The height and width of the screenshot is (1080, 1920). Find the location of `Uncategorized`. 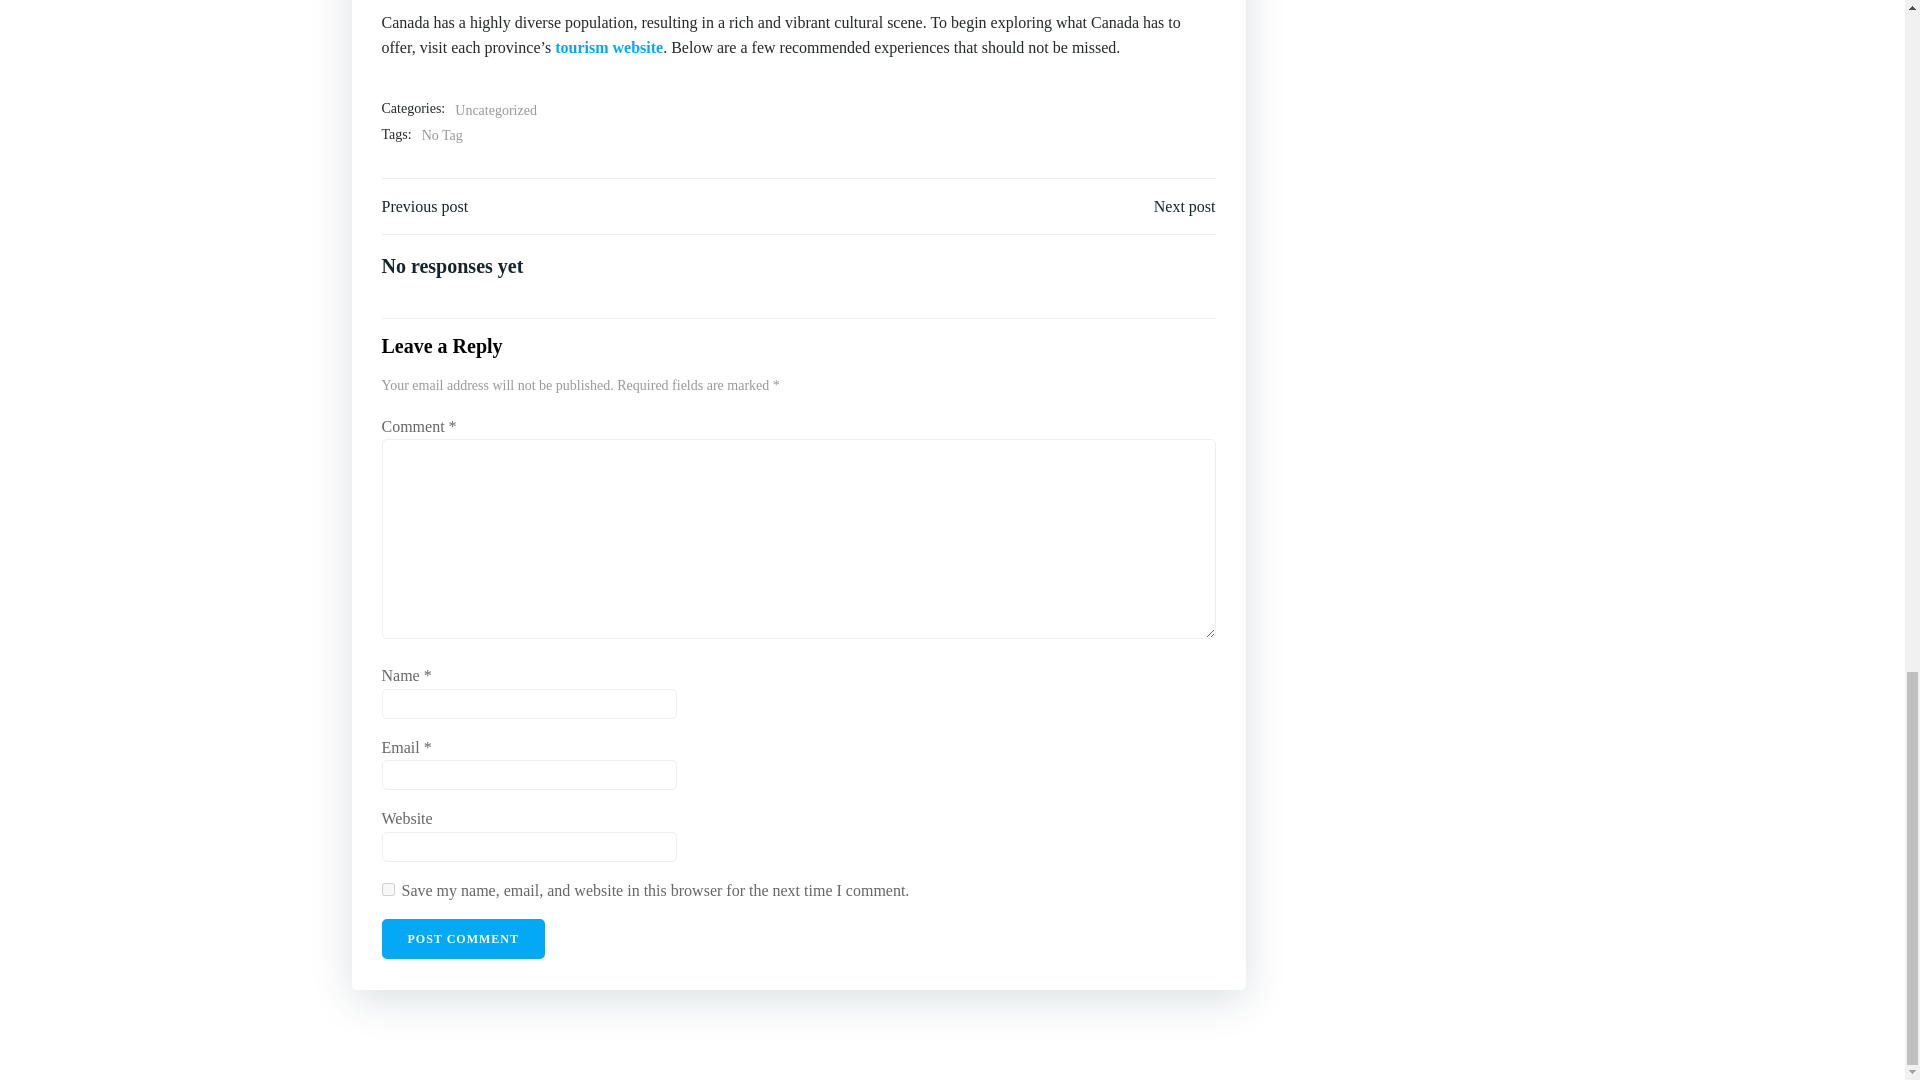

Uncategorized is located at coordinates (496, 111).